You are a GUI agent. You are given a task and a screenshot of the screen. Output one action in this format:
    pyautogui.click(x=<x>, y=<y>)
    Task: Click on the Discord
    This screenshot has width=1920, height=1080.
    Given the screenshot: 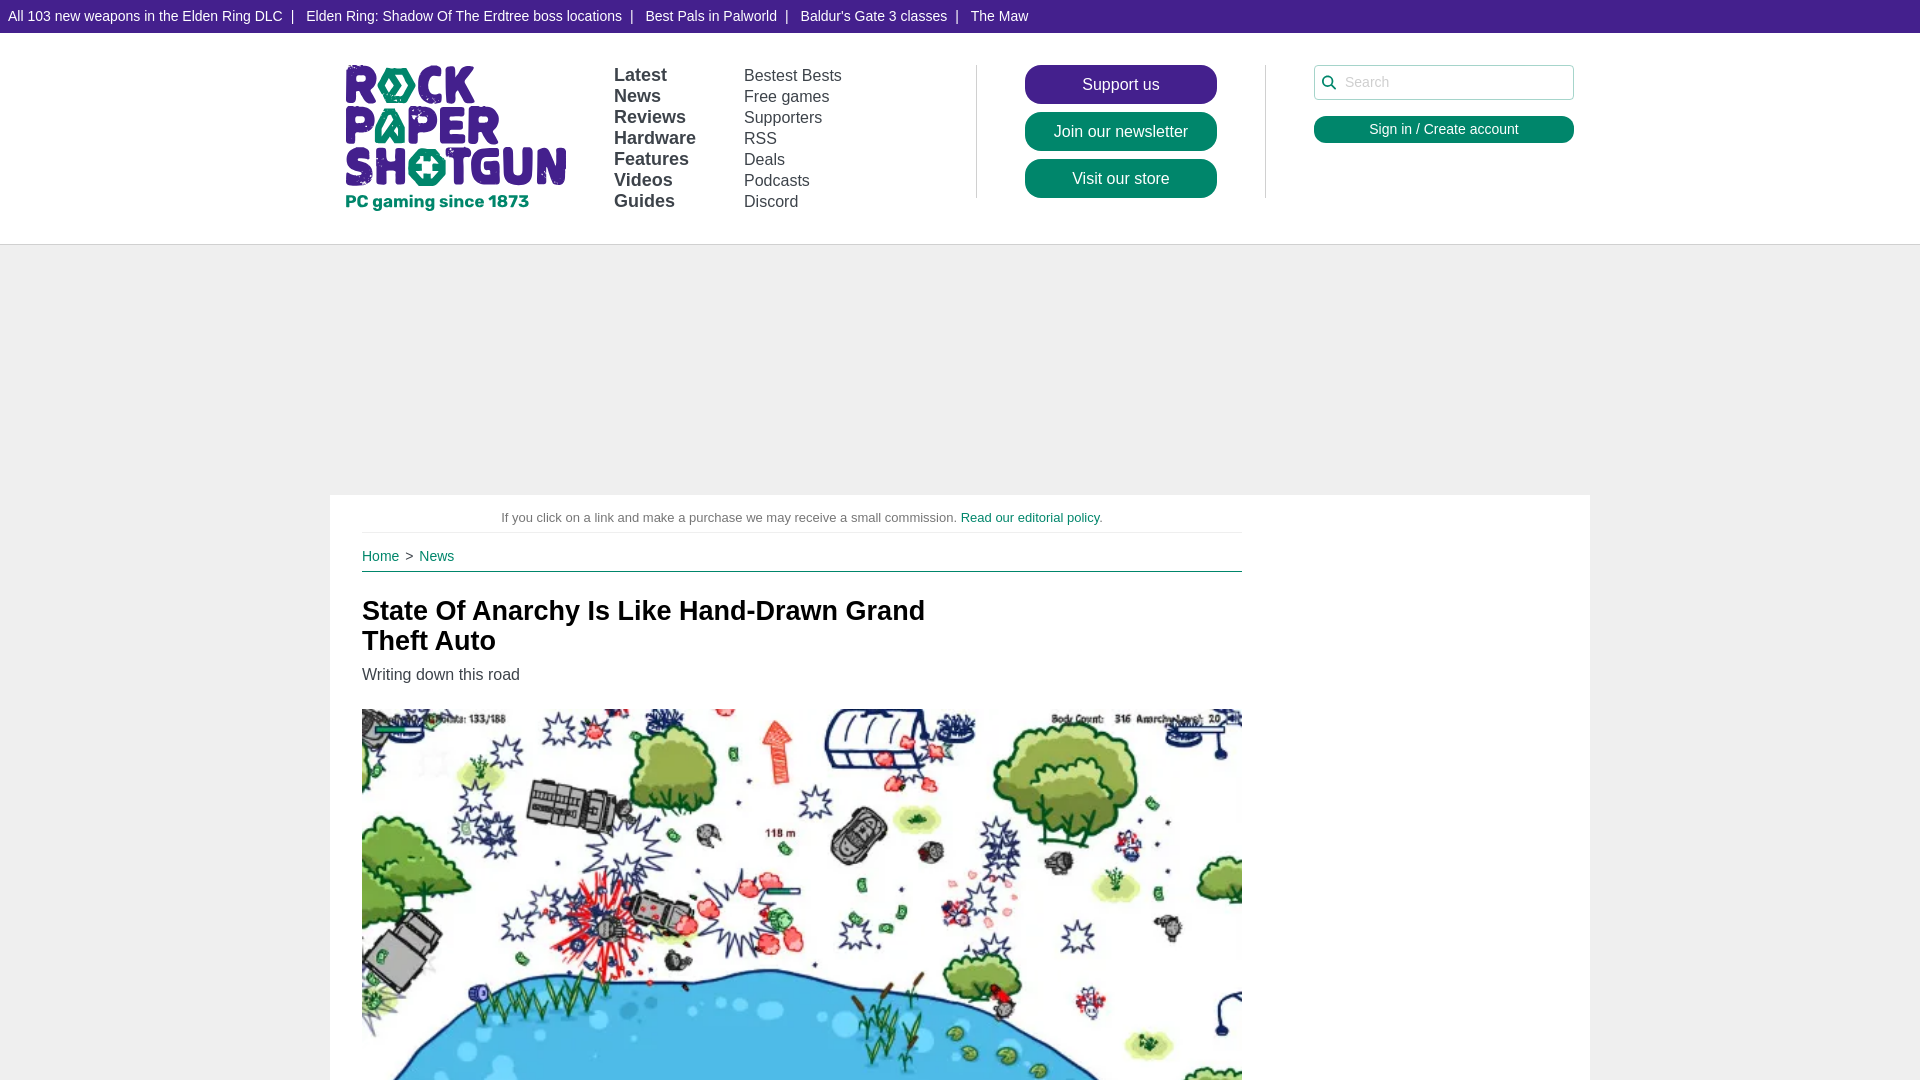 What is the action you would take?
    pyautogui.click(x=771, y=201)
    